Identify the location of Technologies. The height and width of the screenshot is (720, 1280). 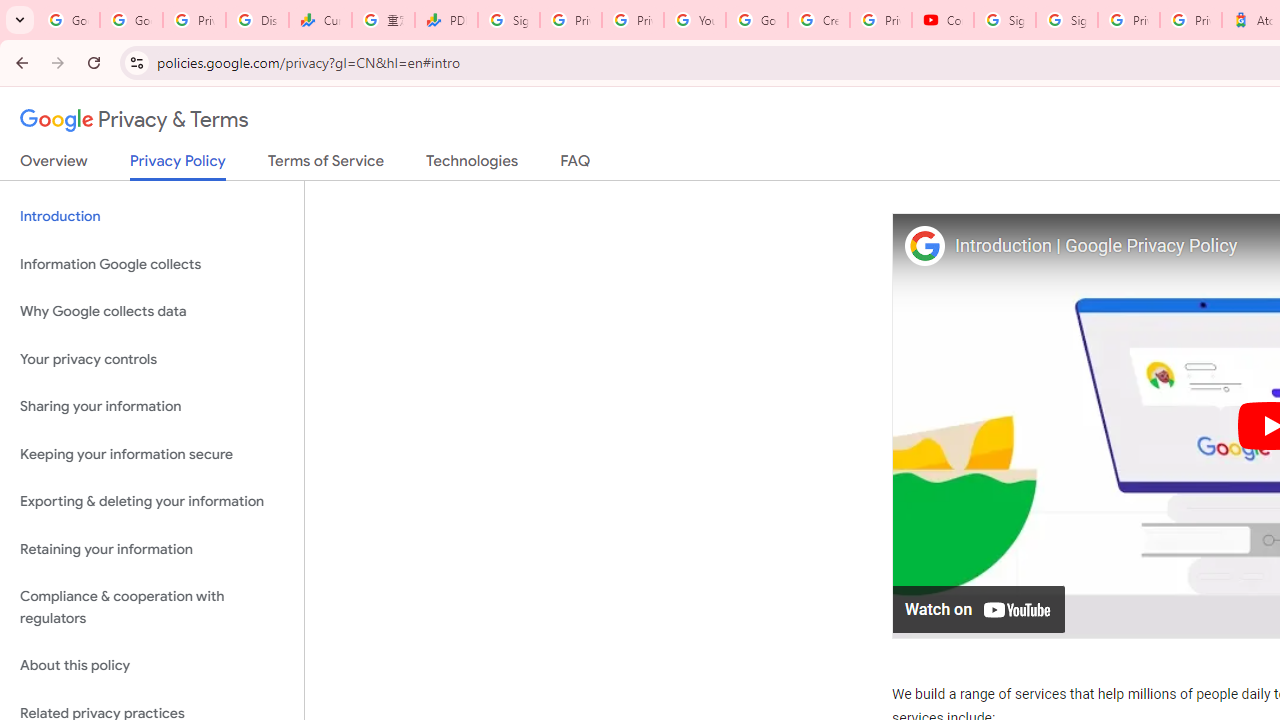
(472, 165).